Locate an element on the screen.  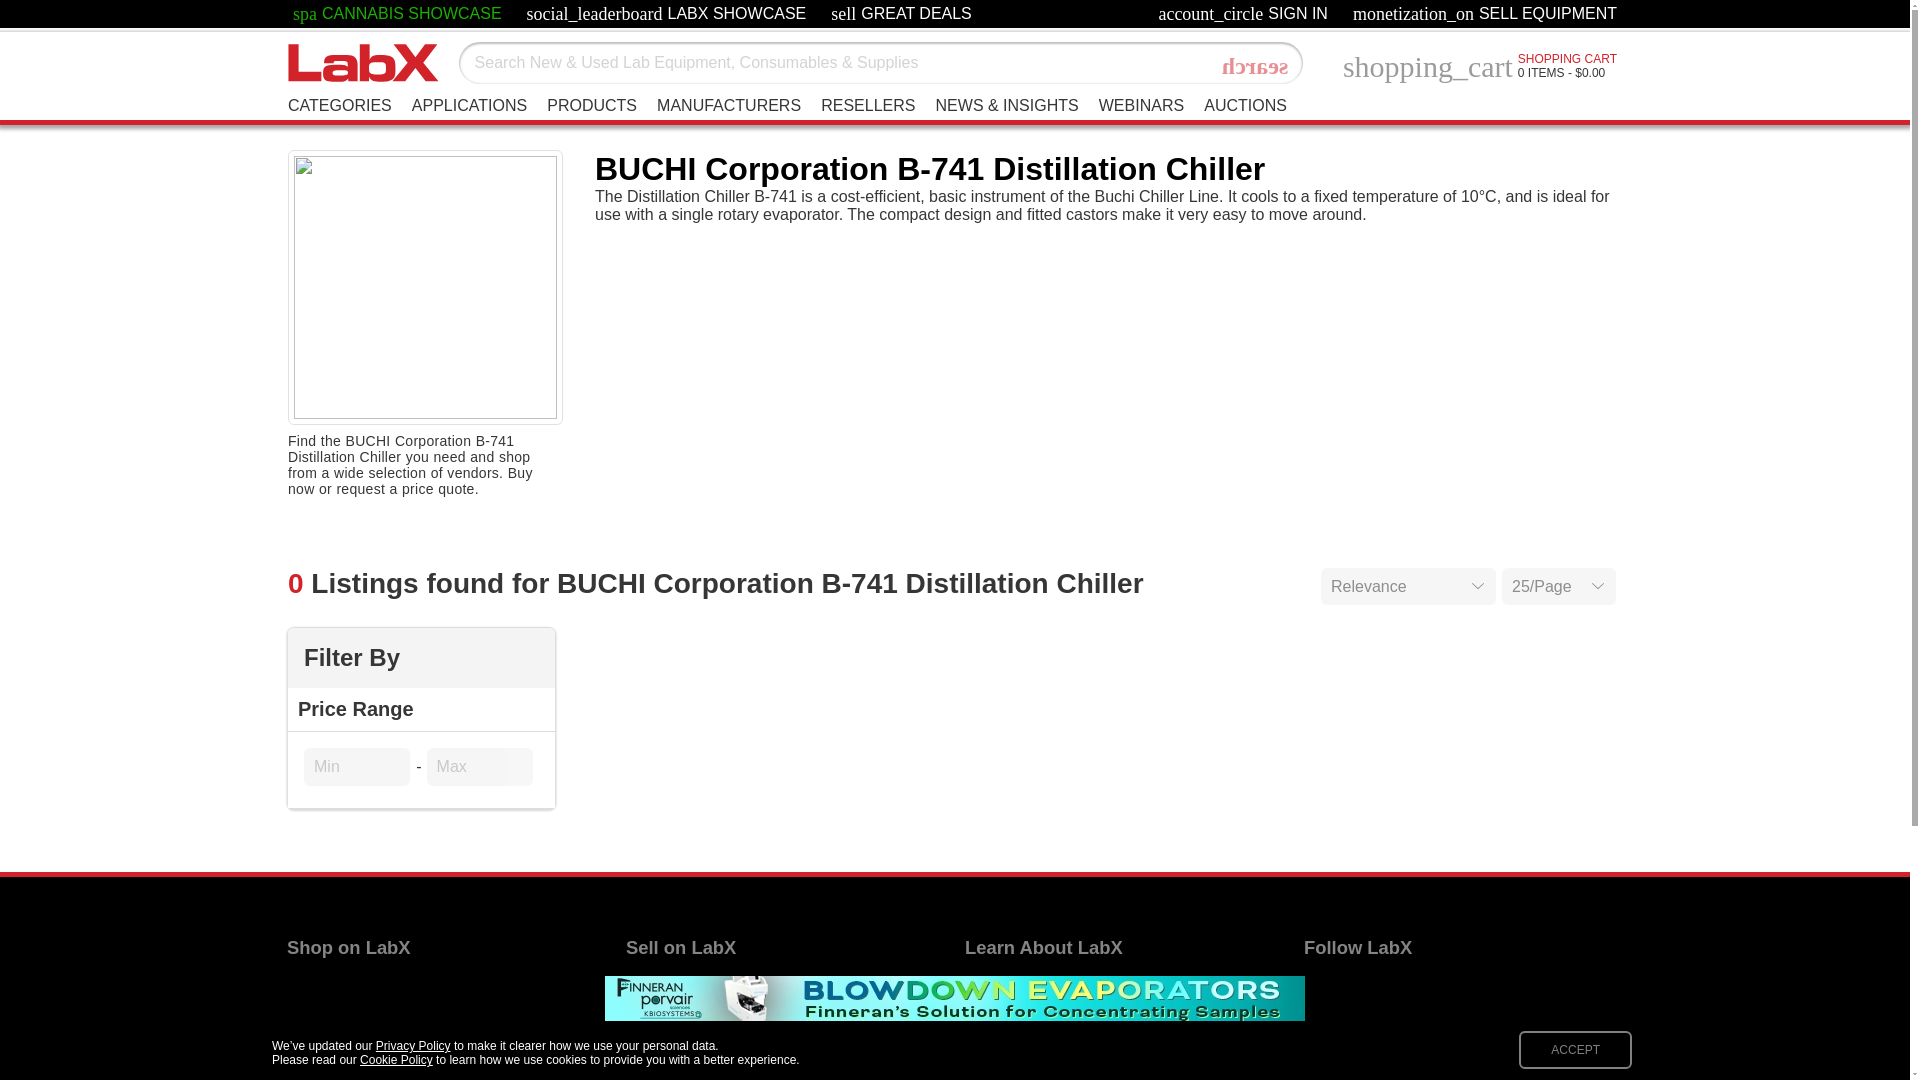
CATEGORIES is located at coordinates (1255, 66).